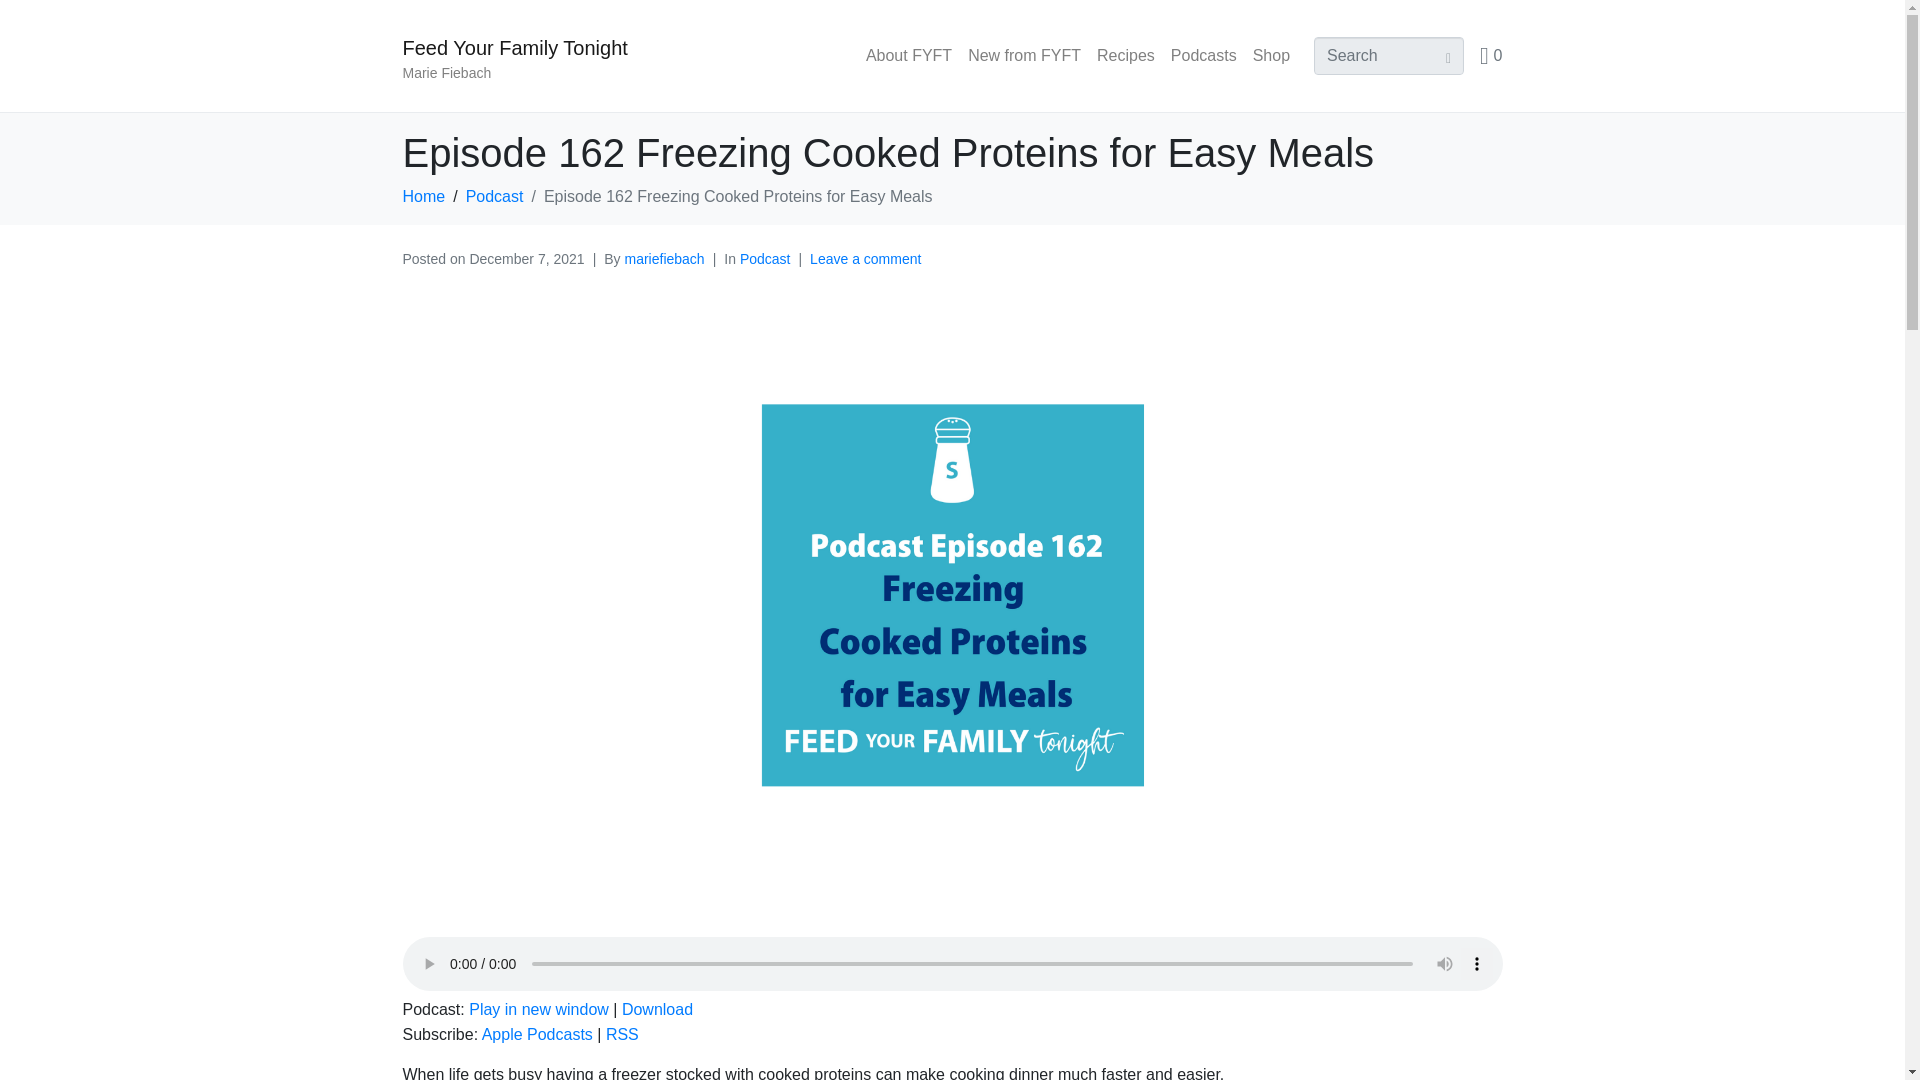 This screenshot has width=1920, height=1080. What do you see at coordinates (664, 258) in the screenshot?
I see `mariefiebach` at bounding box center [664, 258].